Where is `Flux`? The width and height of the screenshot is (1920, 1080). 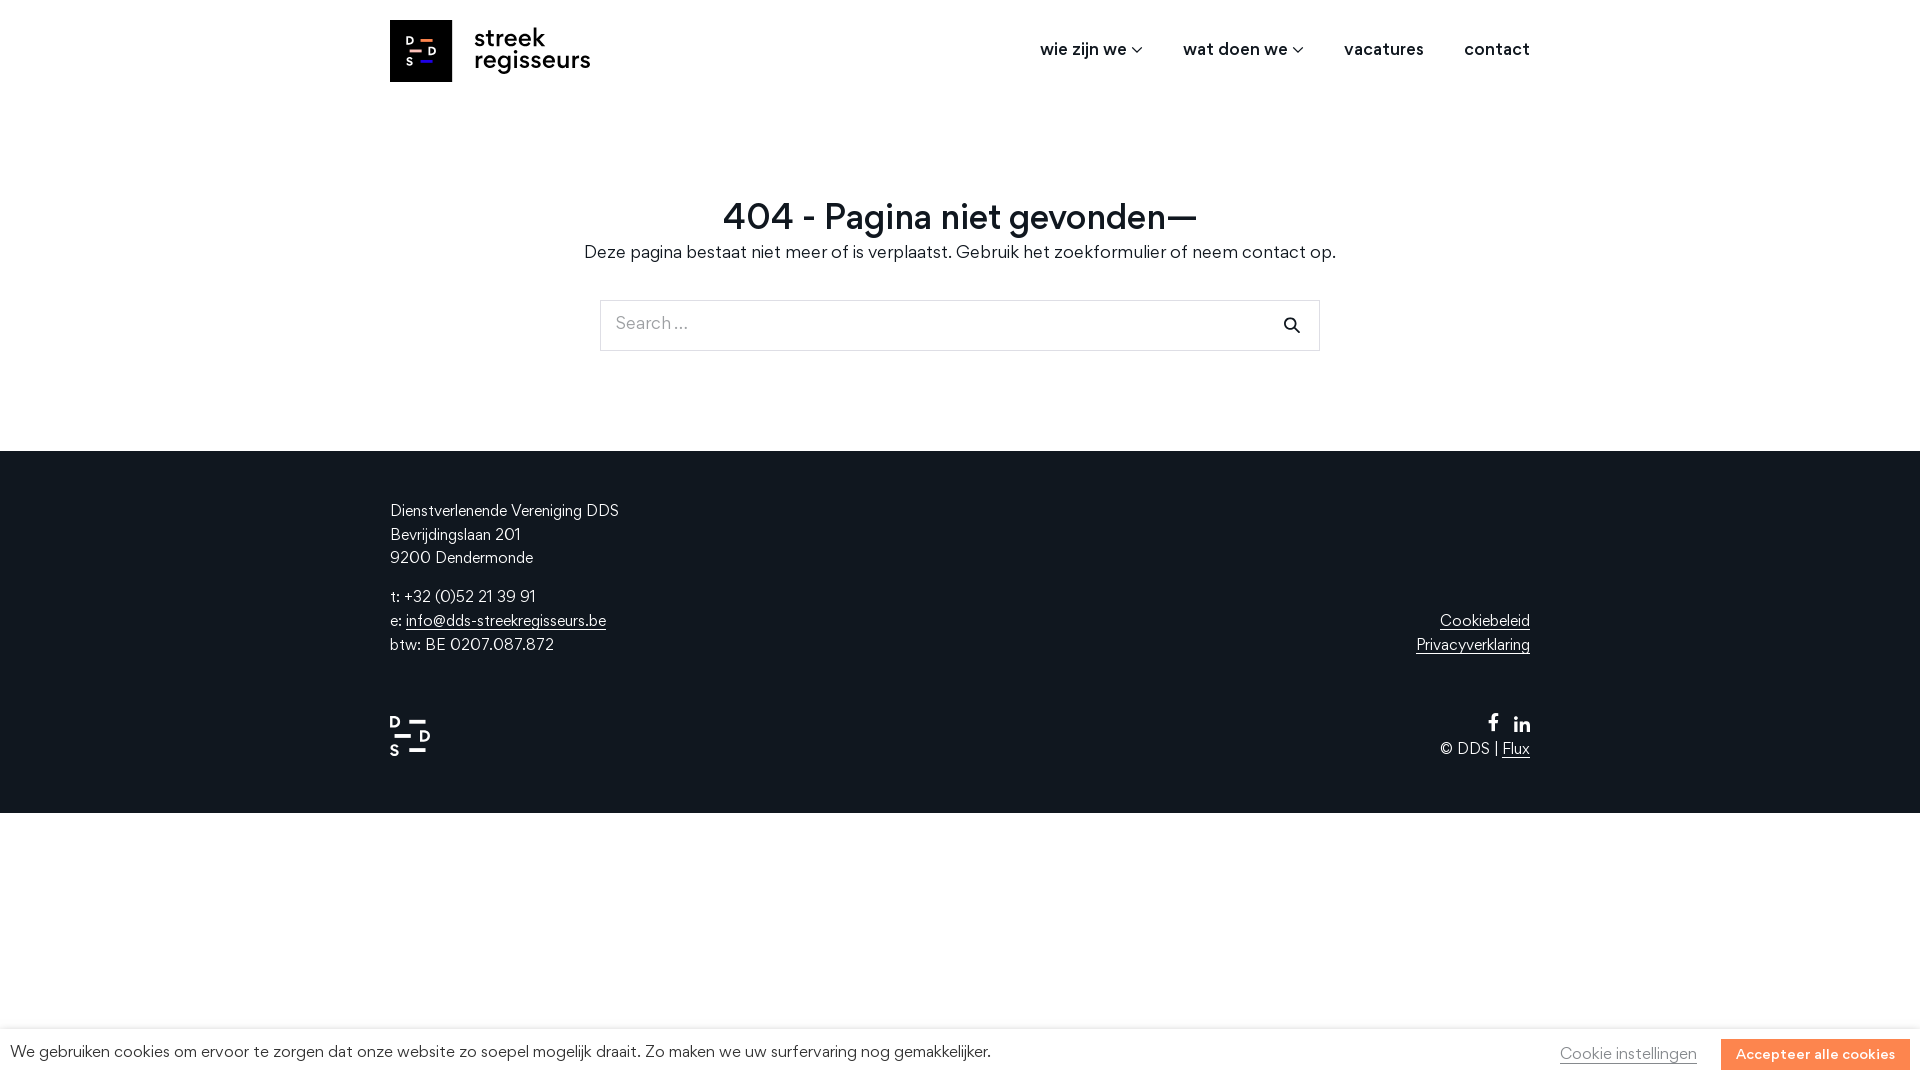 Flux is located at coordinates (1516, 750).